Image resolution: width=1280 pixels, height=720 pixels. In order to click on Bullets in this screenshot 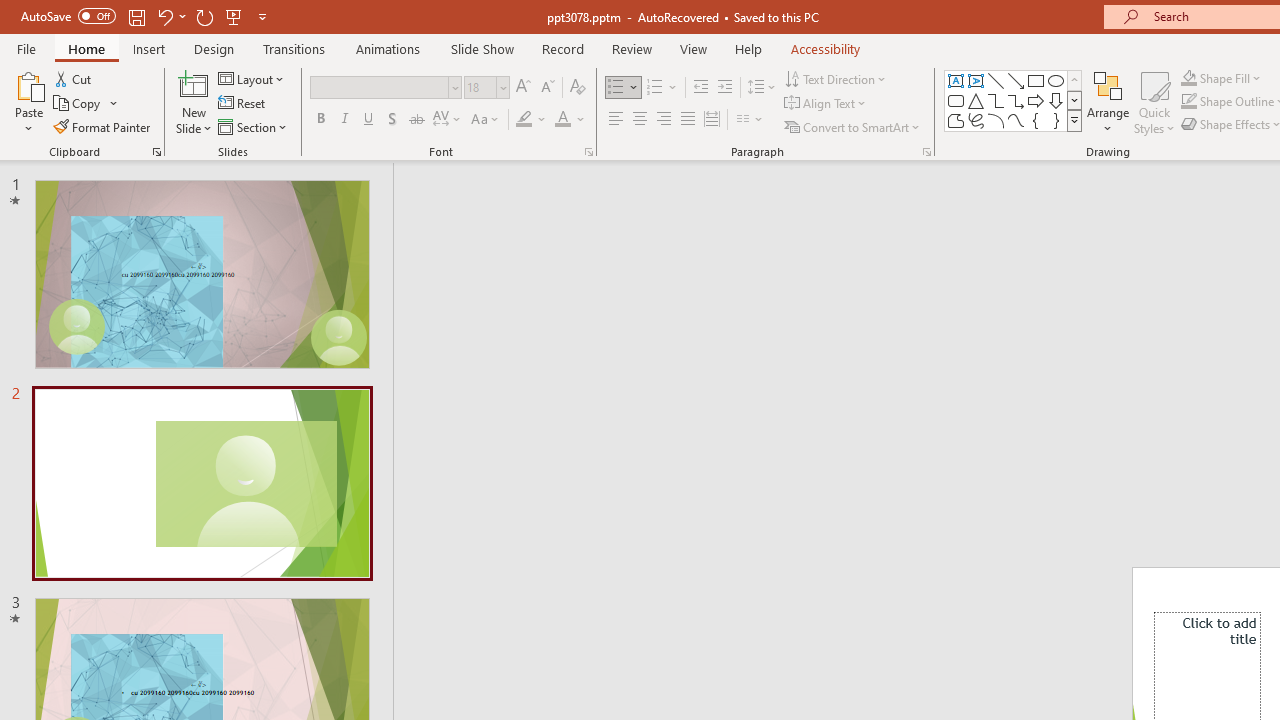, I will do `click(624, 88)`.